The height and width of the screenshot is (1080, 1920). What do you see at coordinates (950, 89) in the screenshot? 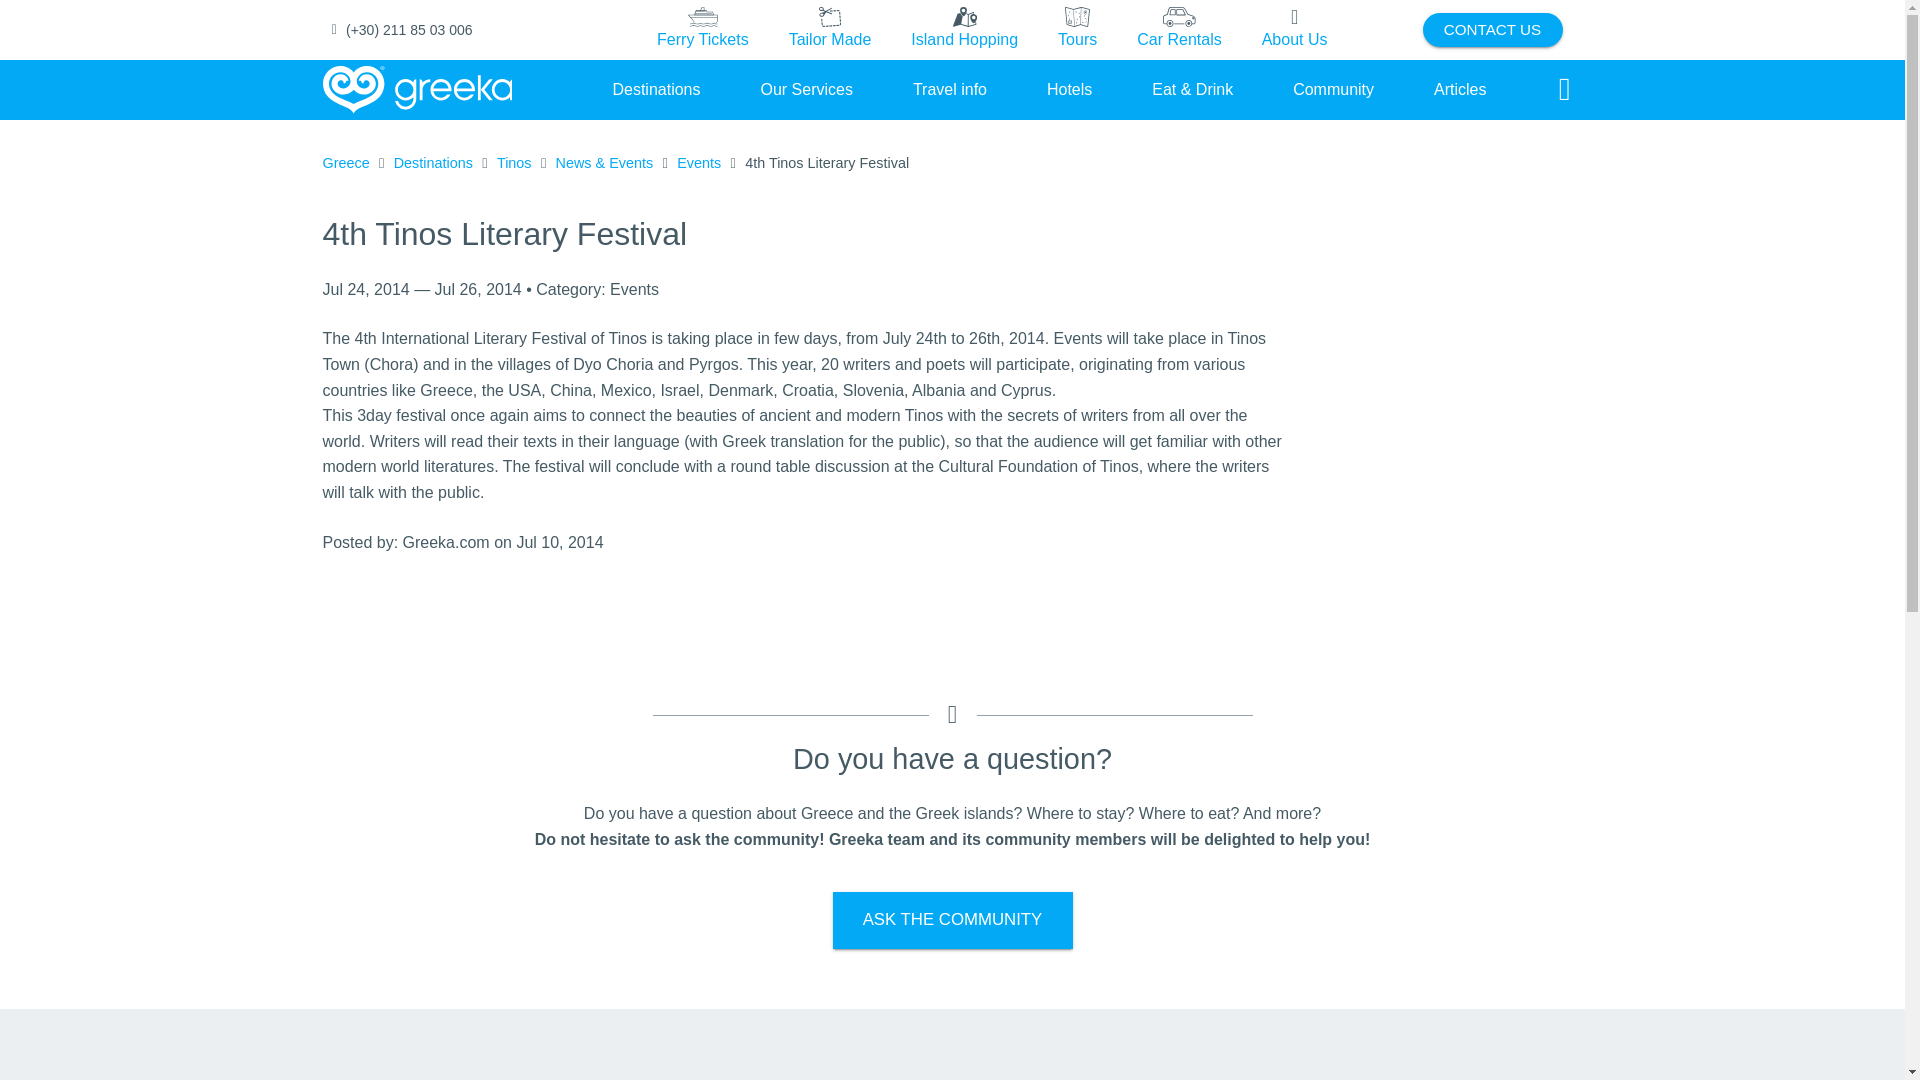
I see `Travel info` at bounding box center [950, 89].